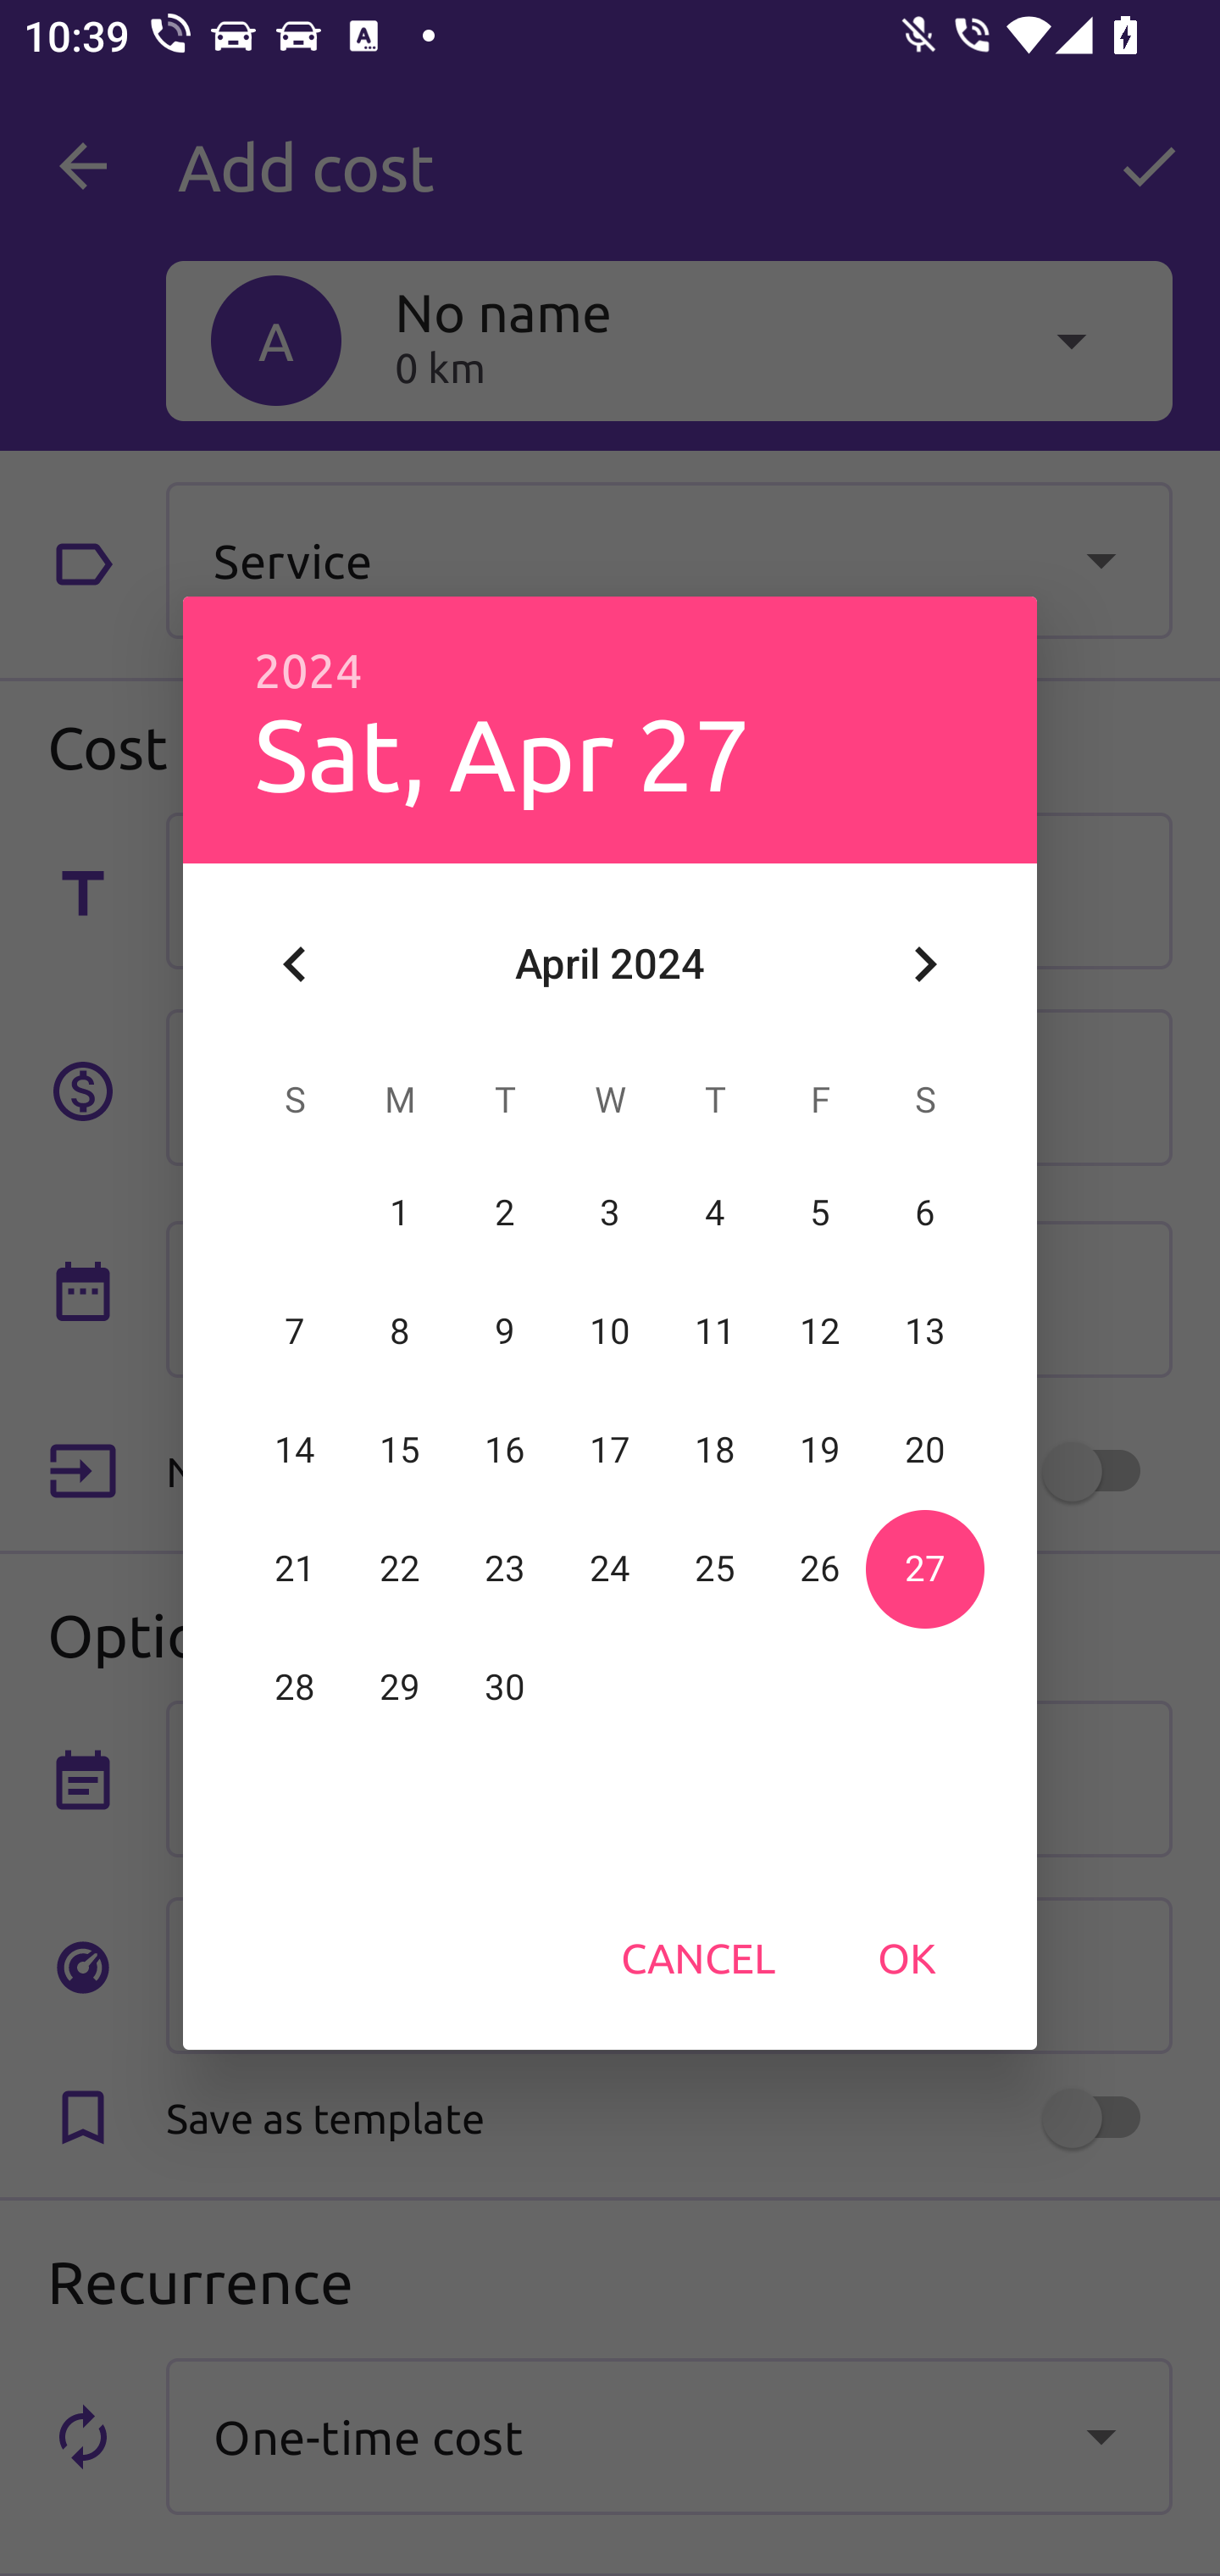  Describe the element at coordinates (924, 1568) in the screenshot. I see `27 27 April 2024` at that location.